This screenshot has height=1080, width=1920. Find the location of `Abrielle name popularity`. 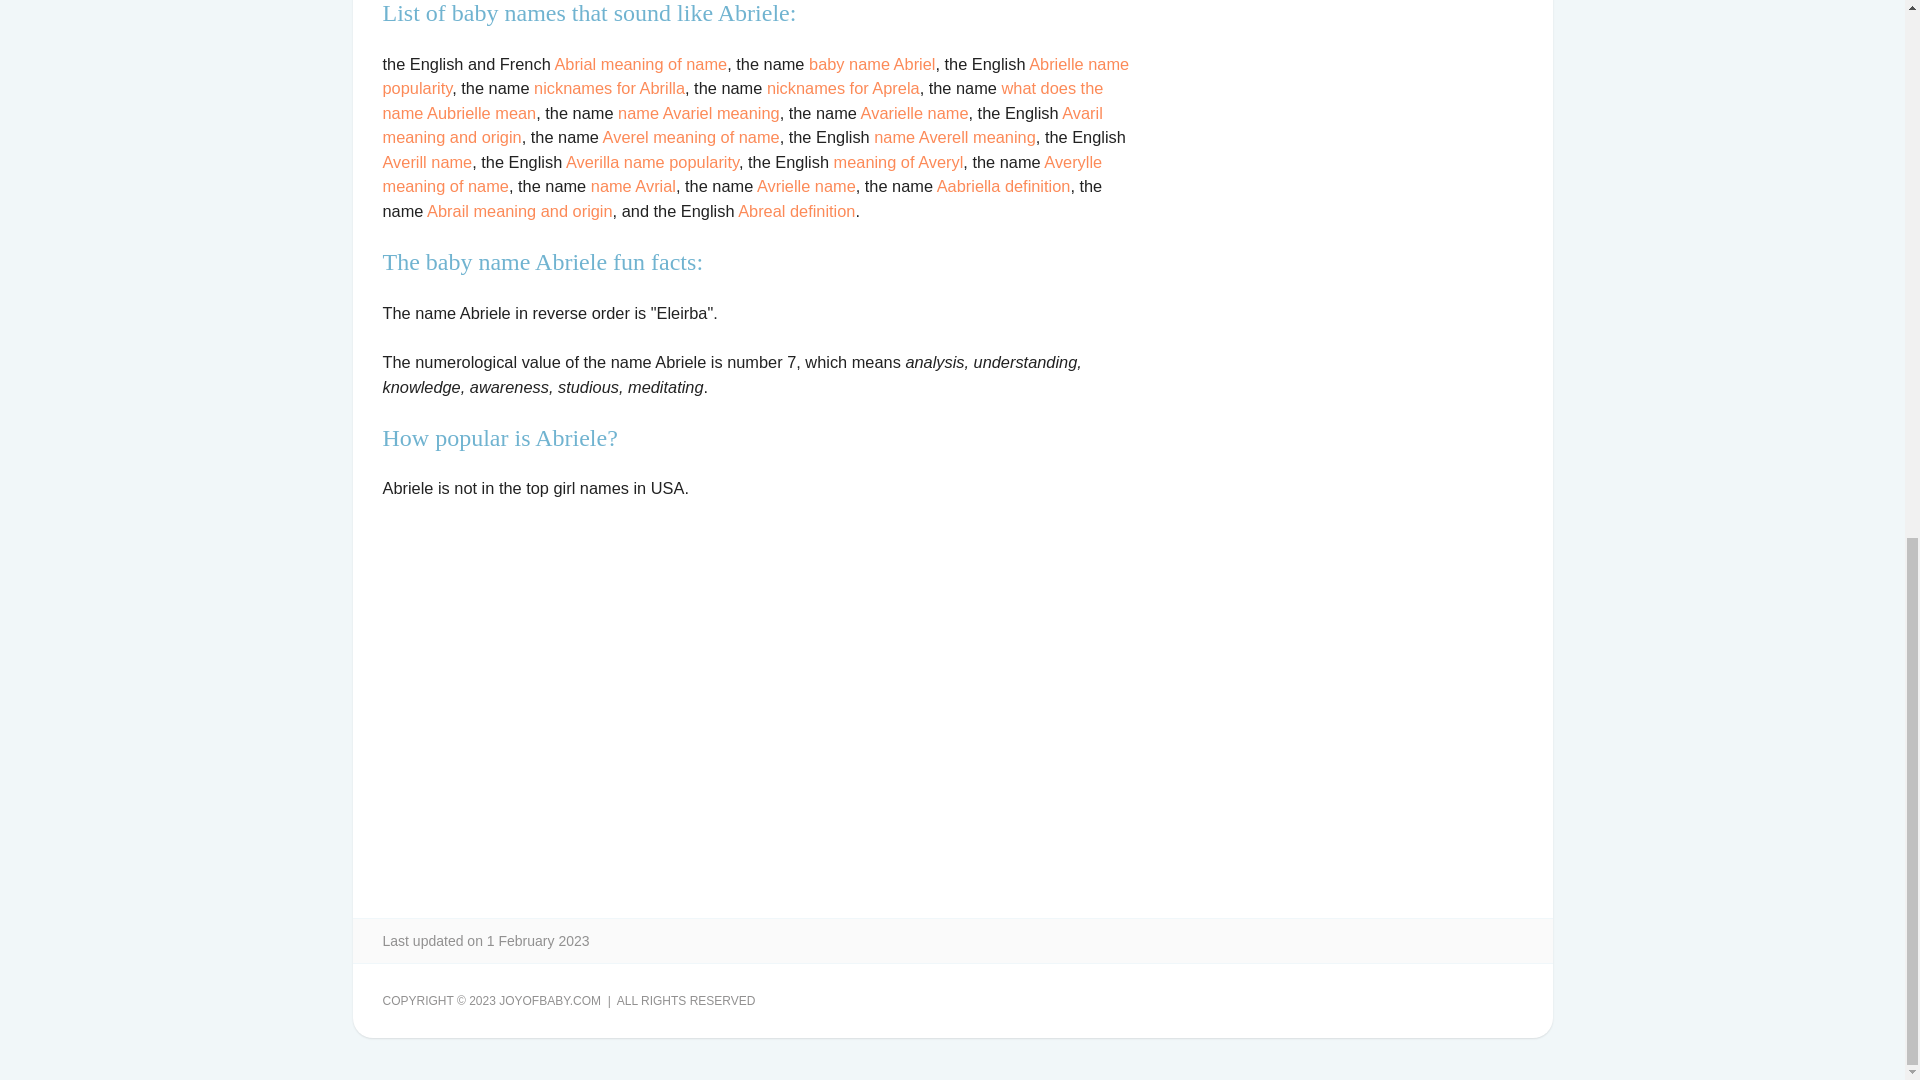

Abrielle name popularity is located at coordinates (755, 76).